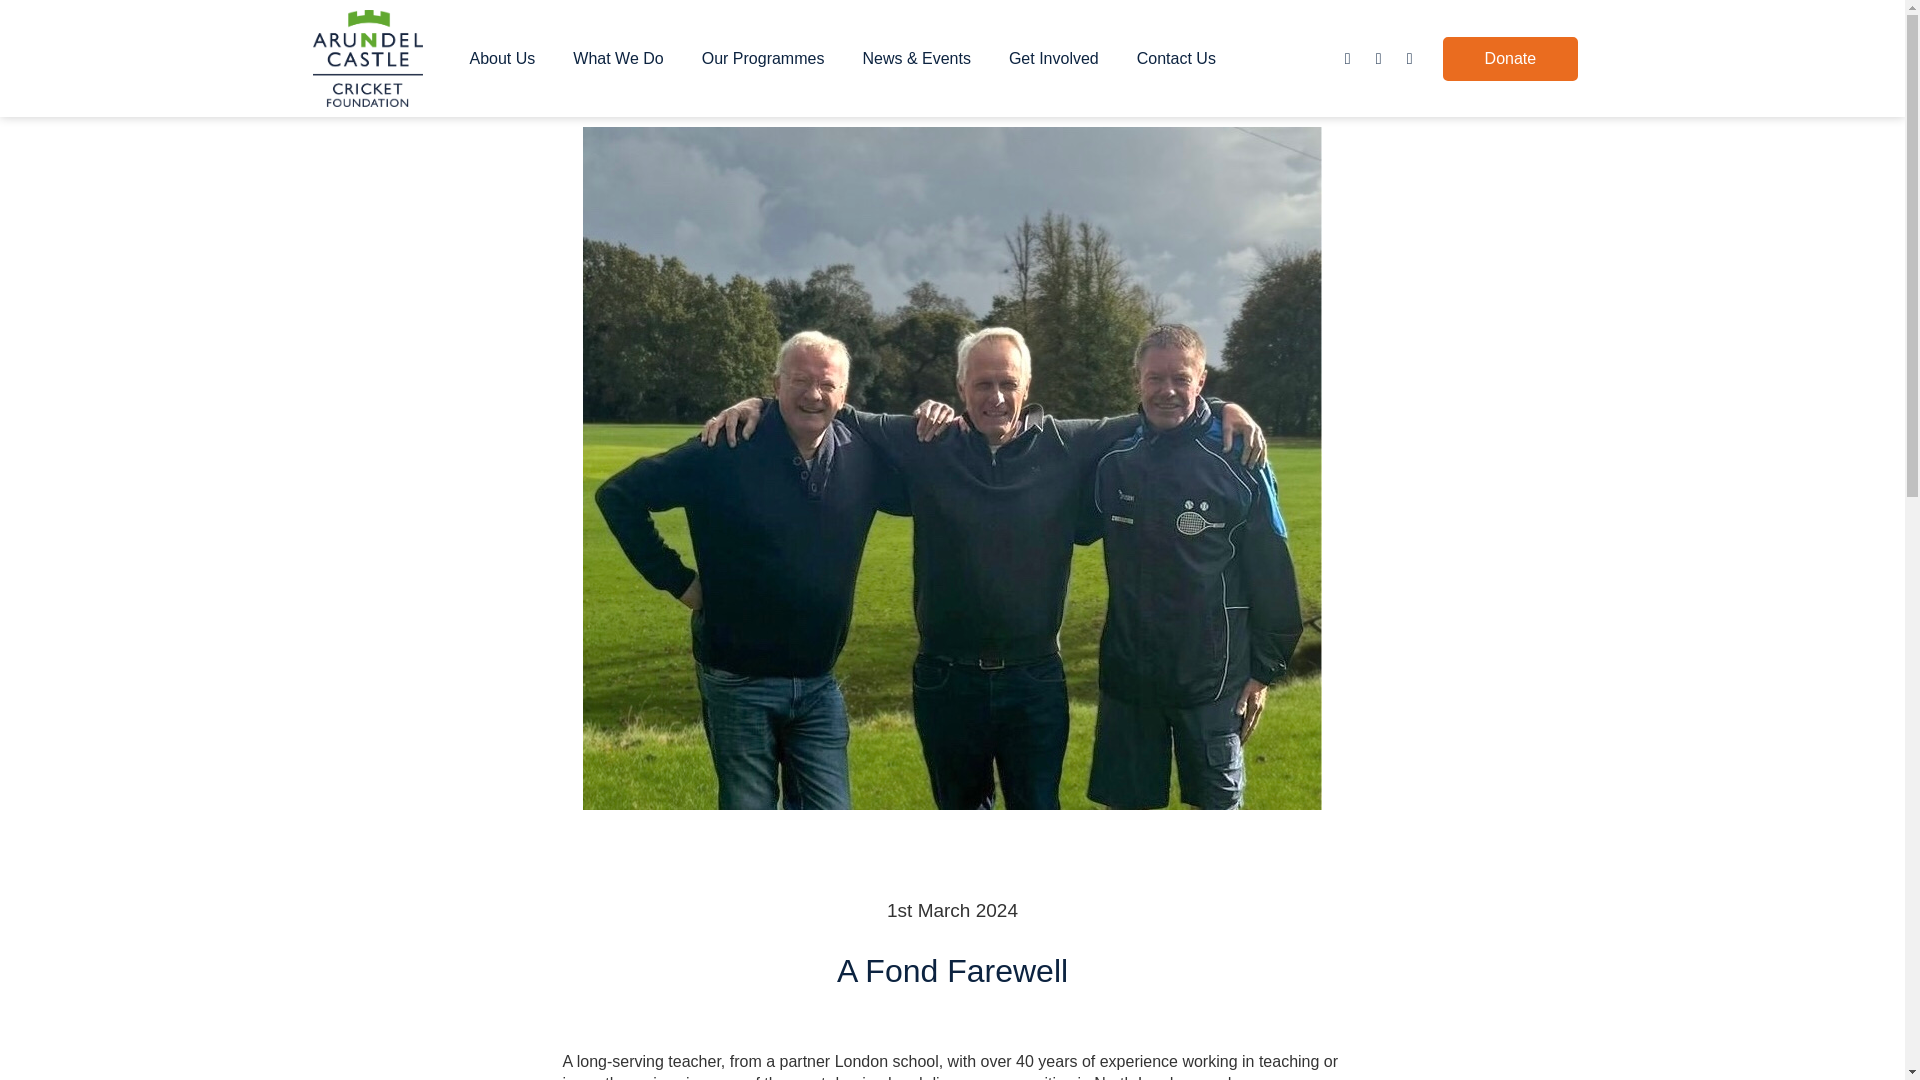 This screenshot has width=1920, height=1080. What do you see at coordinates (508, 58) in the screenshot?
I see `About Us` at bounding box center [508, 58].